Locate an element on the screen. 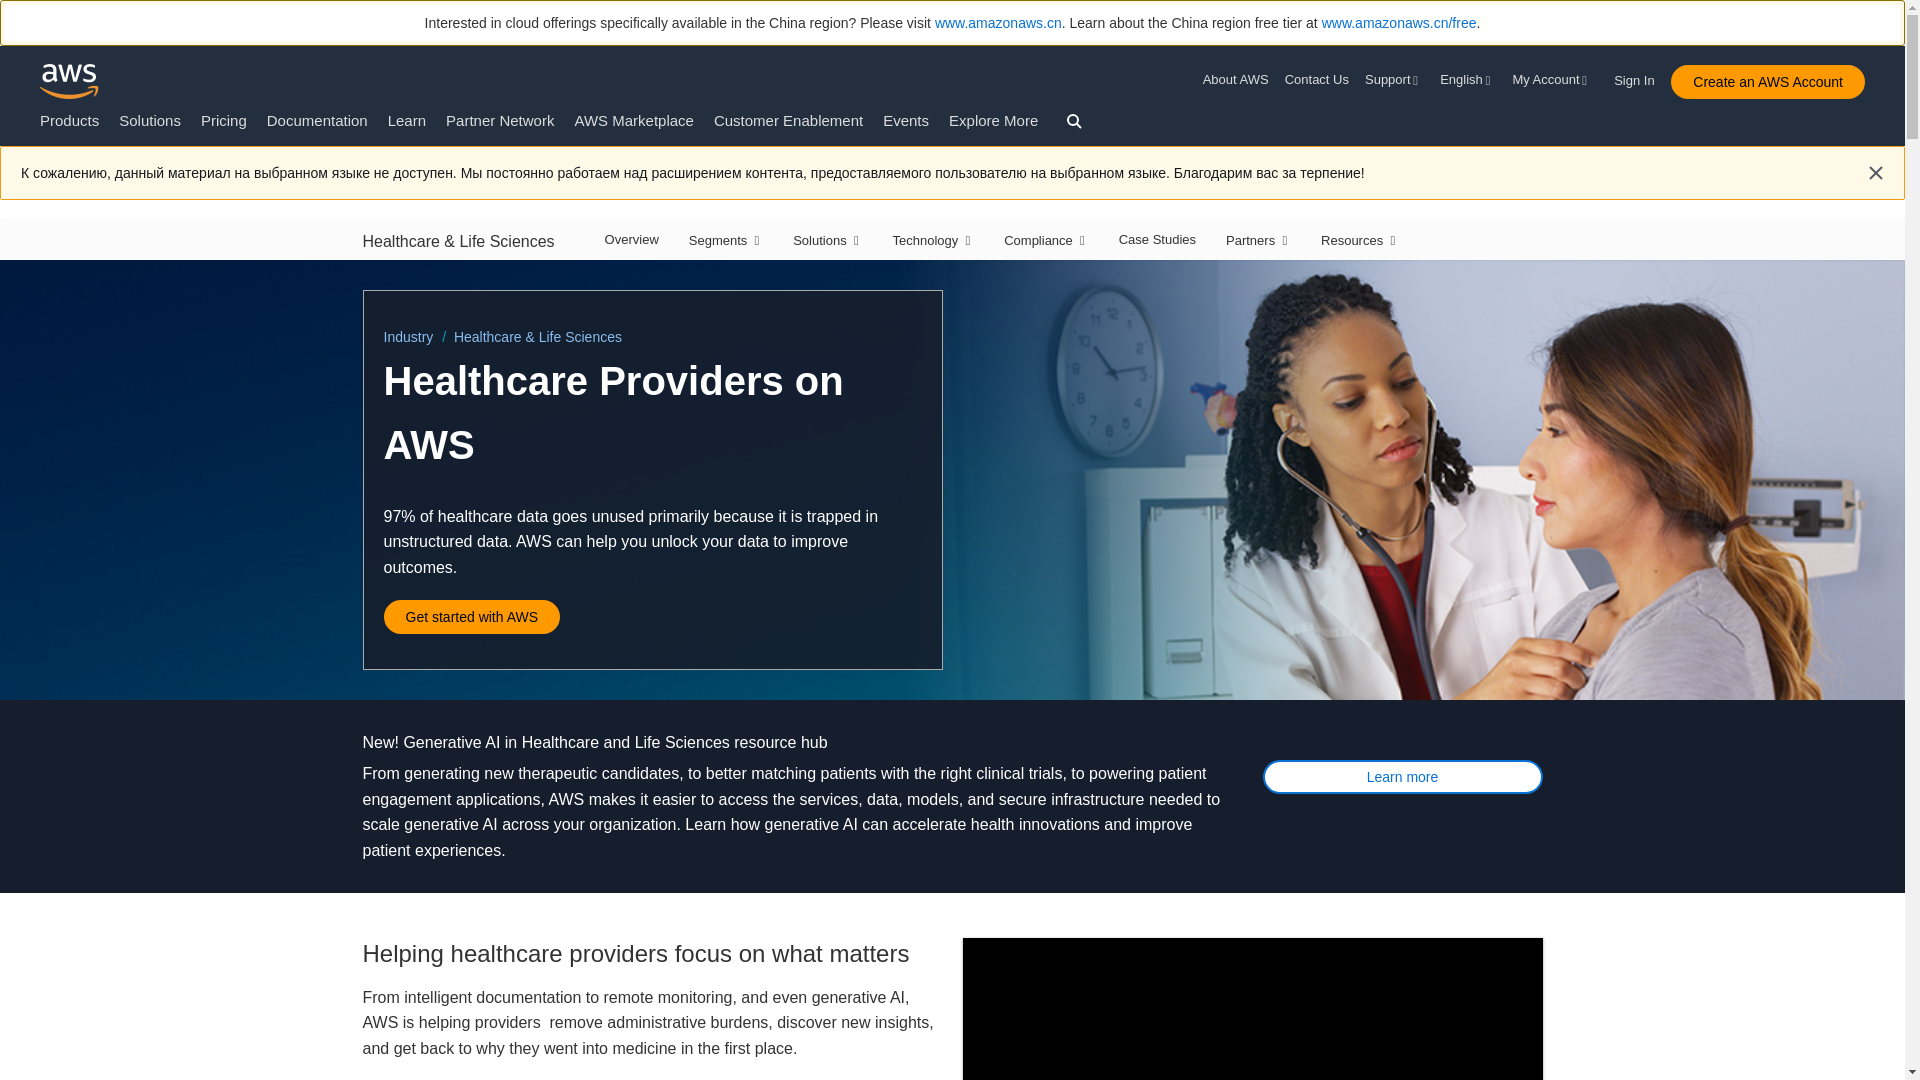 The image size is (1920, 1080). AWS Marketplace is located at coordinates (634, 120).